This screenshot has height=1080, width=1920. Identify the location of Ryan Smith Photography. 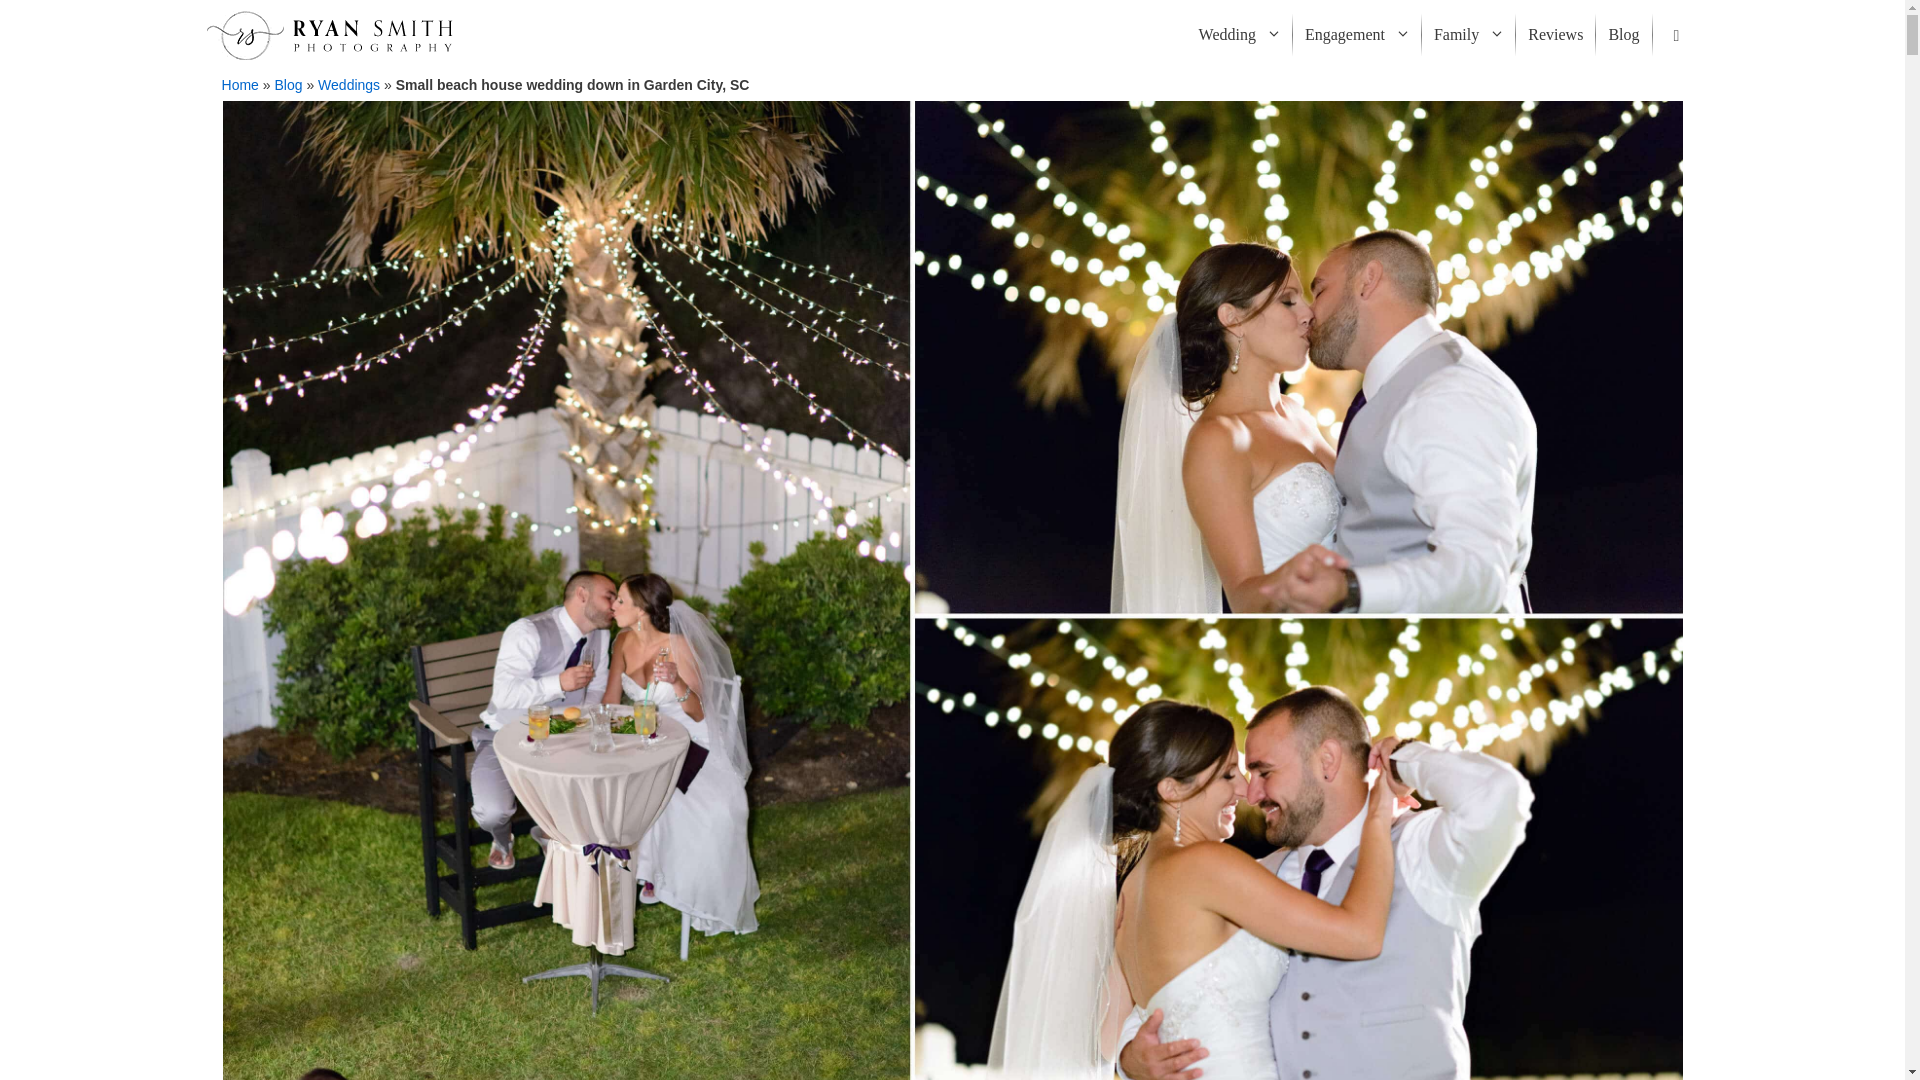
(328, 35).